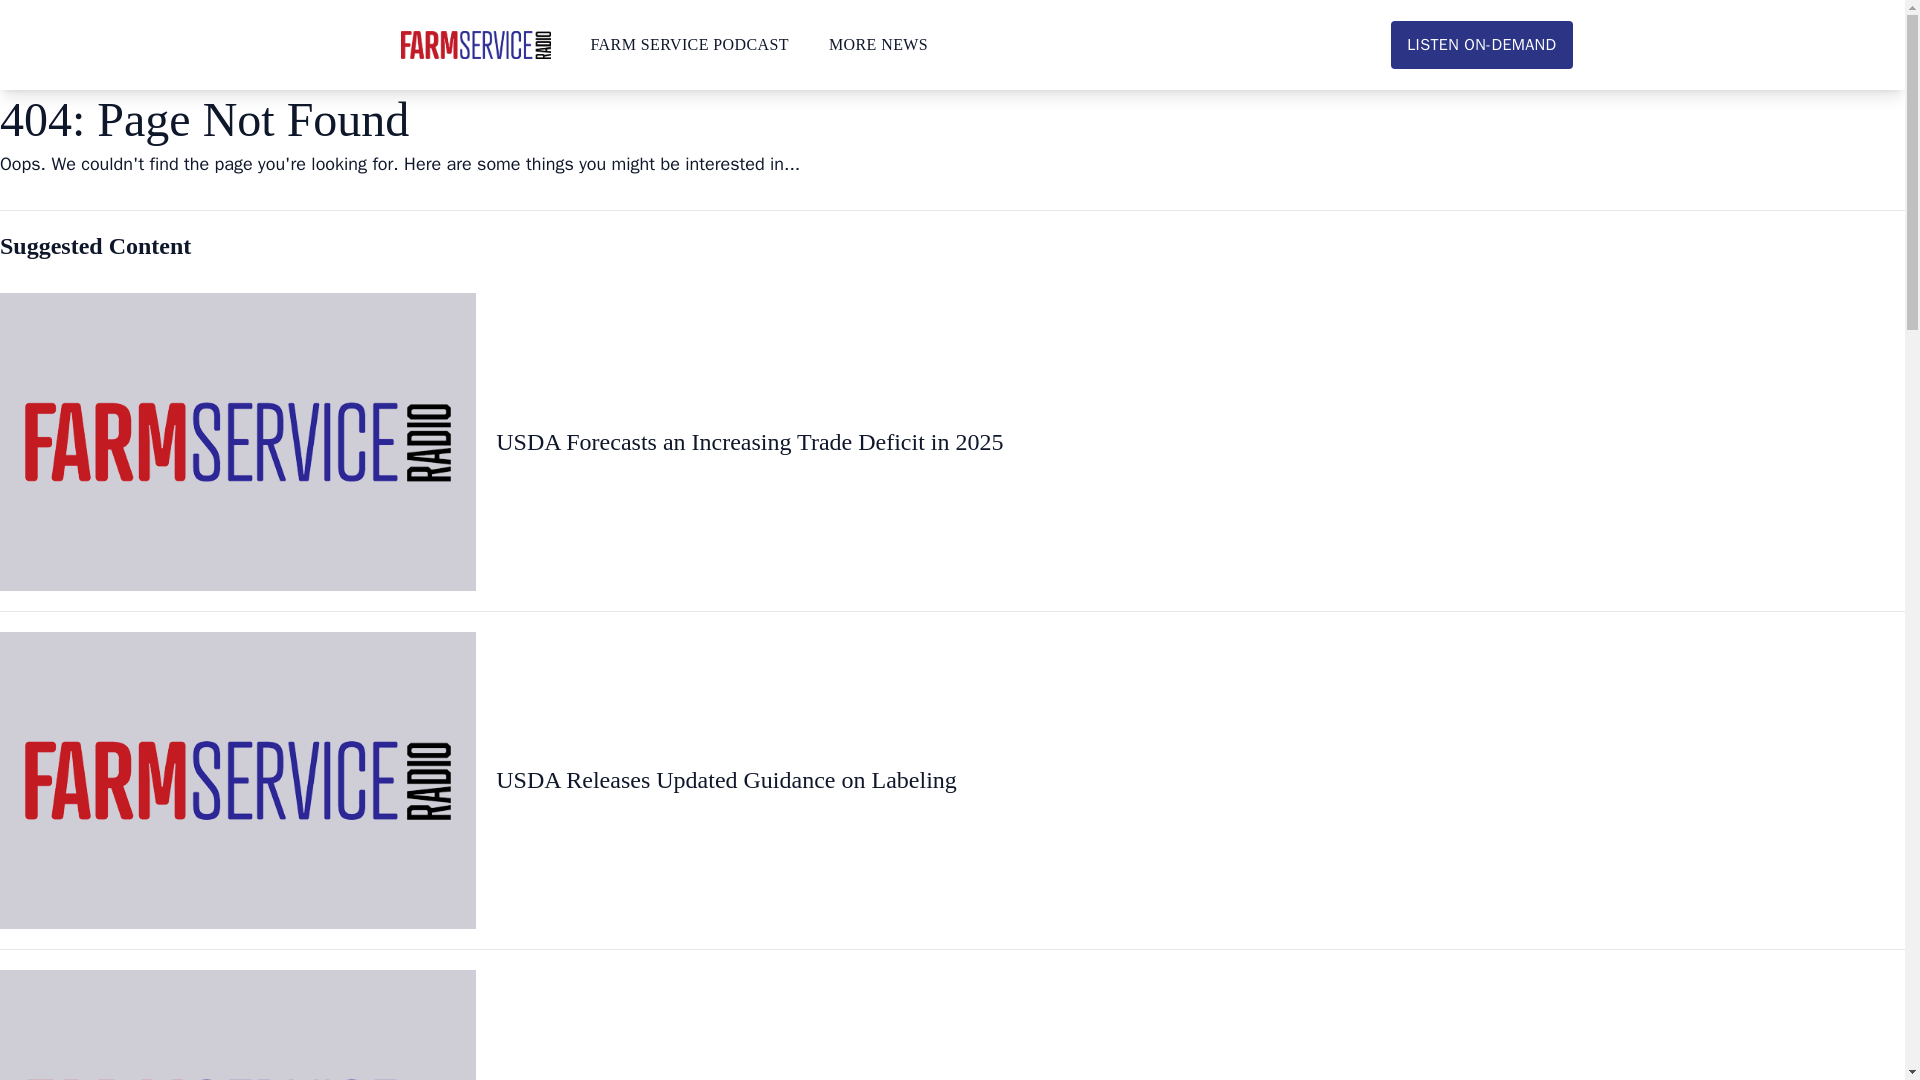  Describe the element at coordinates (1481, 44) in the screenshot. I see `LISTEN ON-DEMAND` at that location.